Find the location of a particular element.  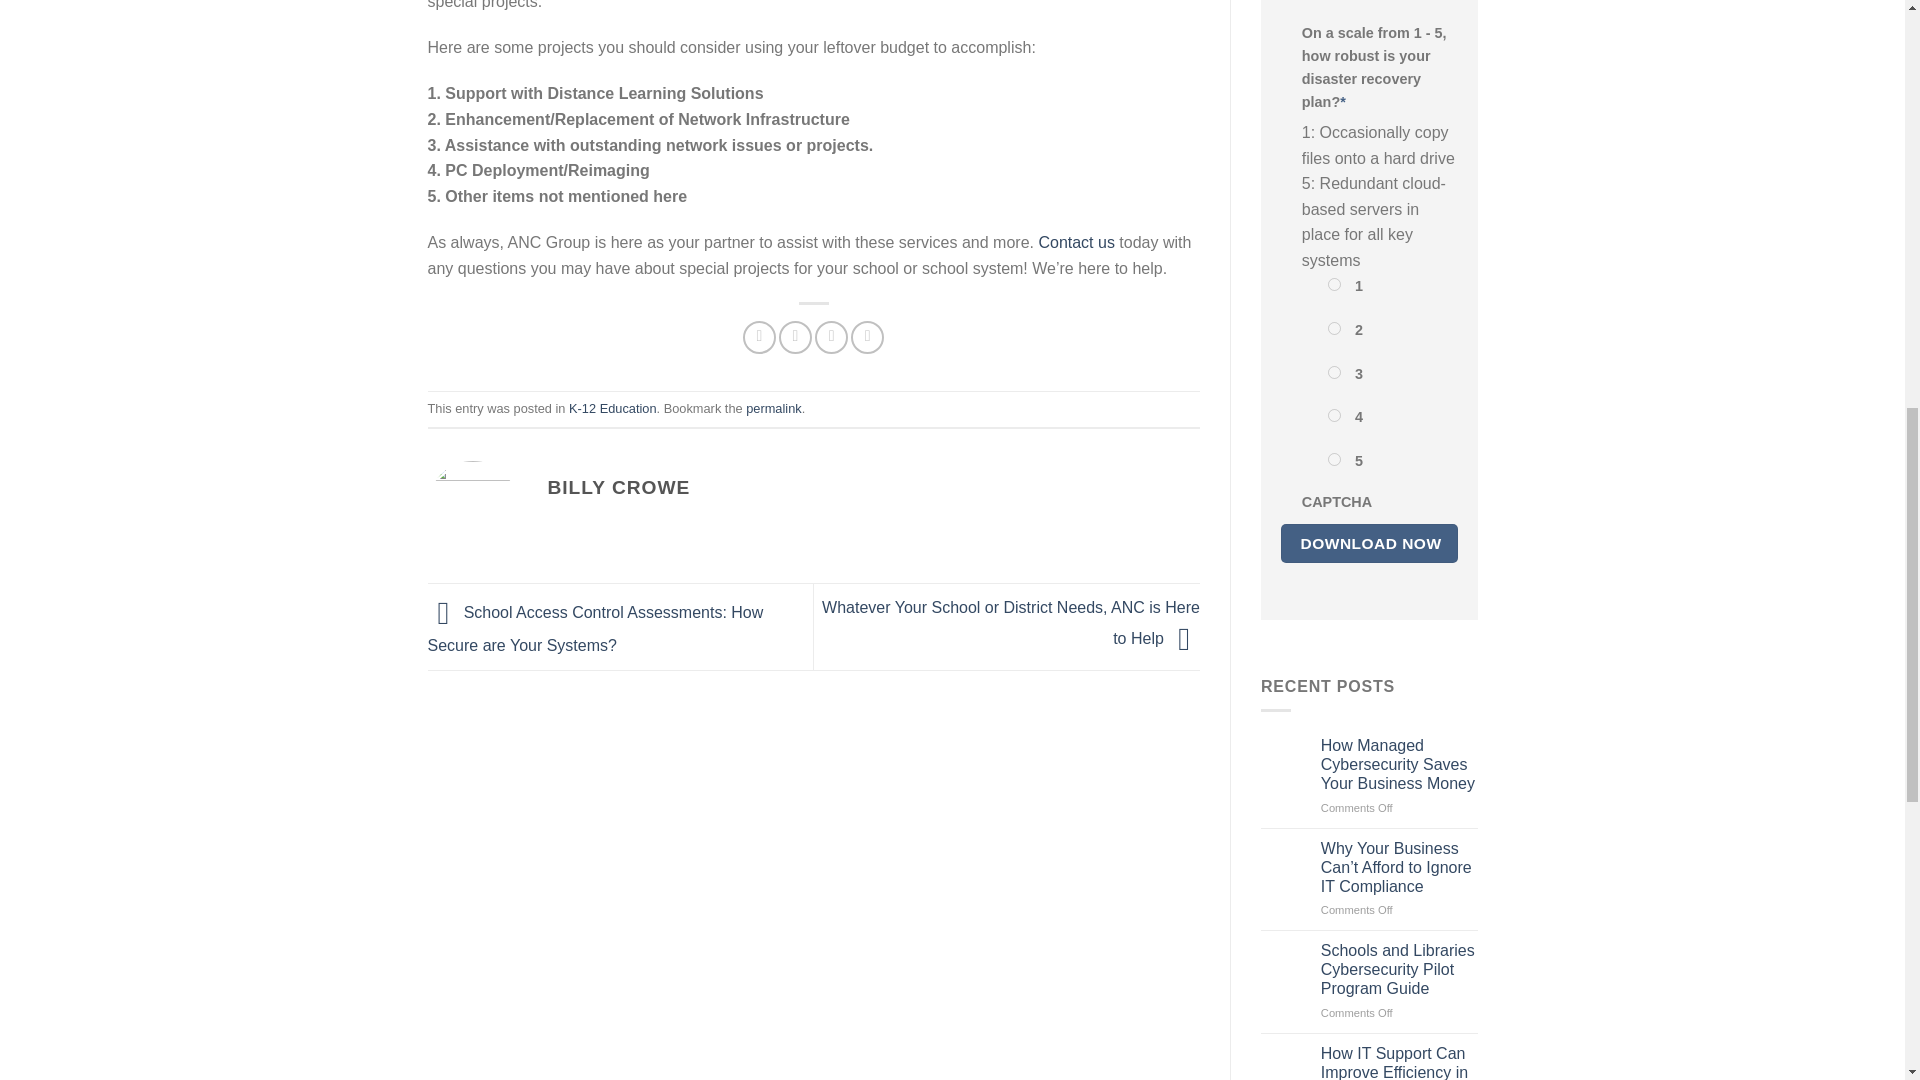

How IT Support Can Improve Efficiency in Law Firms is located at coordinates (1399, 1062).